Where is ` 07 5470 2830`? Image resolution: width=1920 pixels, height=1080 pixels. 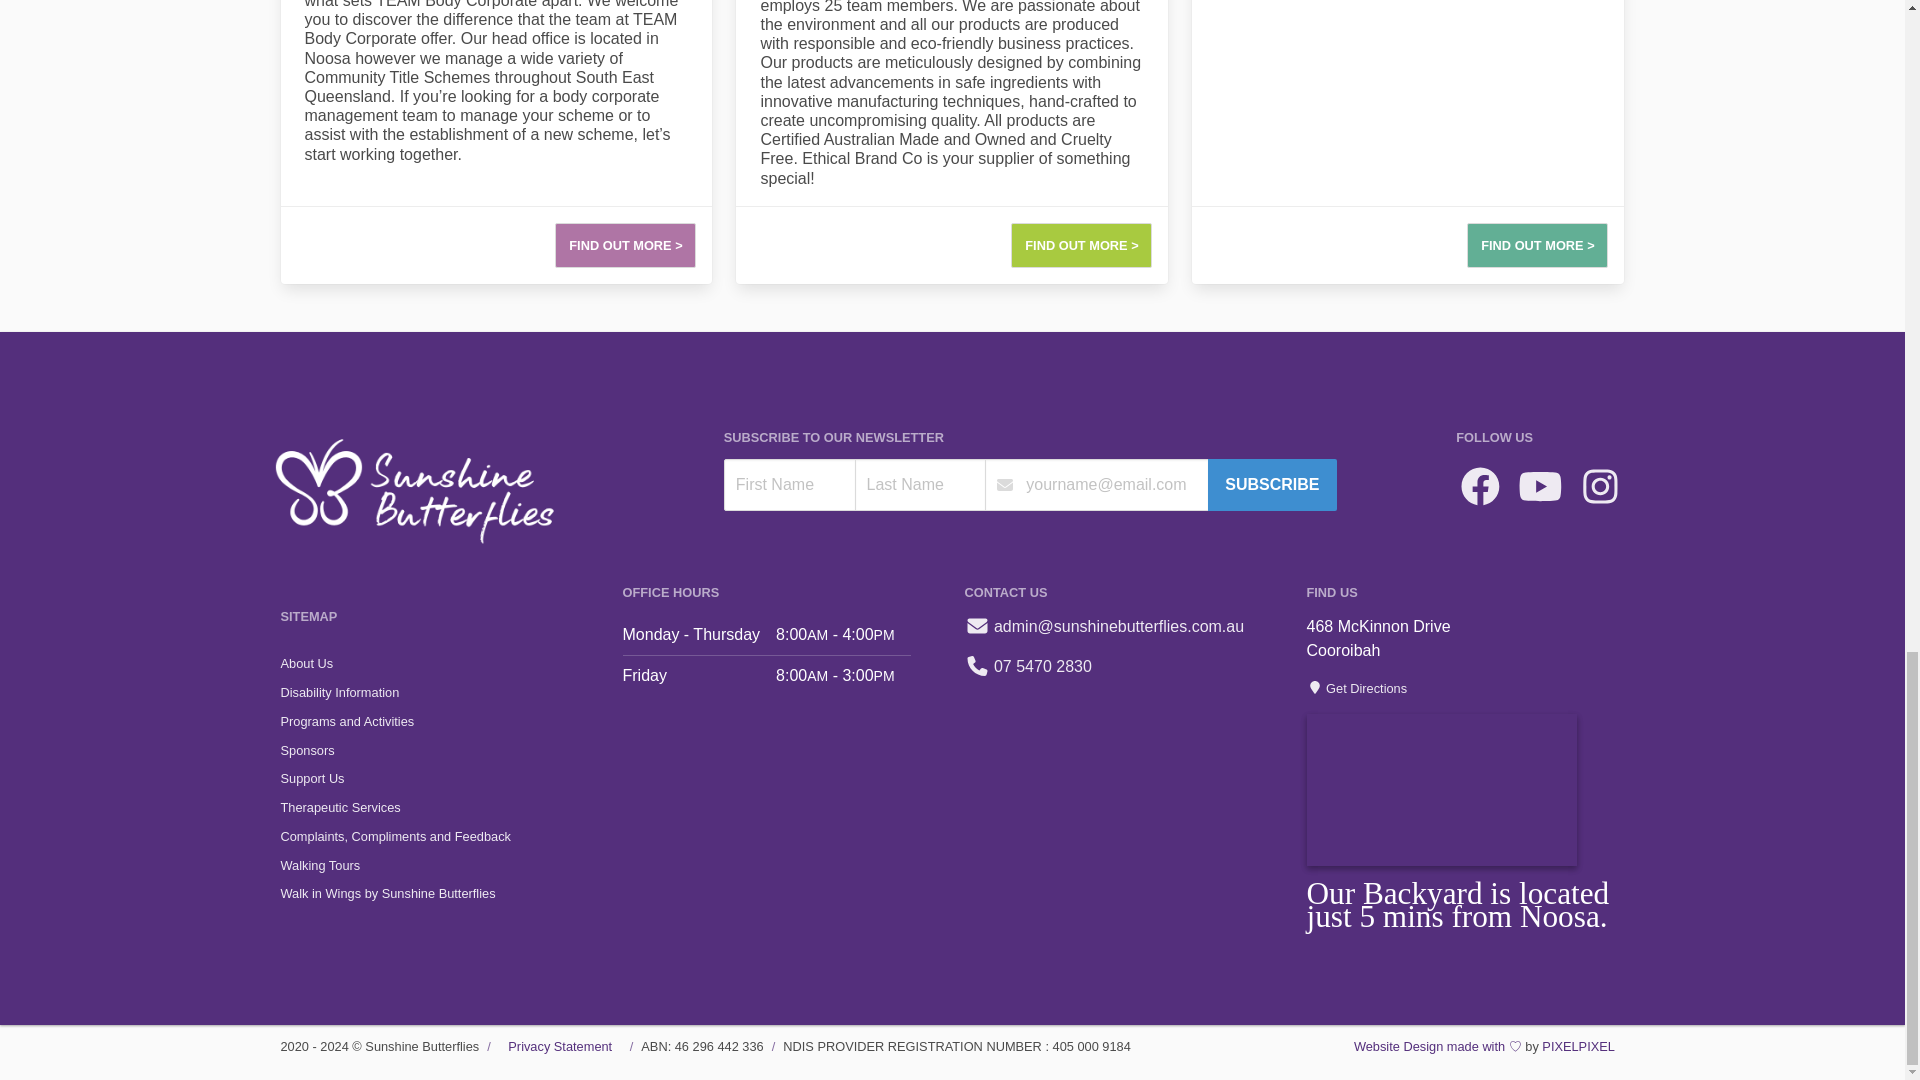
 07 5470 2830 is located at coordinates (1026, 666).